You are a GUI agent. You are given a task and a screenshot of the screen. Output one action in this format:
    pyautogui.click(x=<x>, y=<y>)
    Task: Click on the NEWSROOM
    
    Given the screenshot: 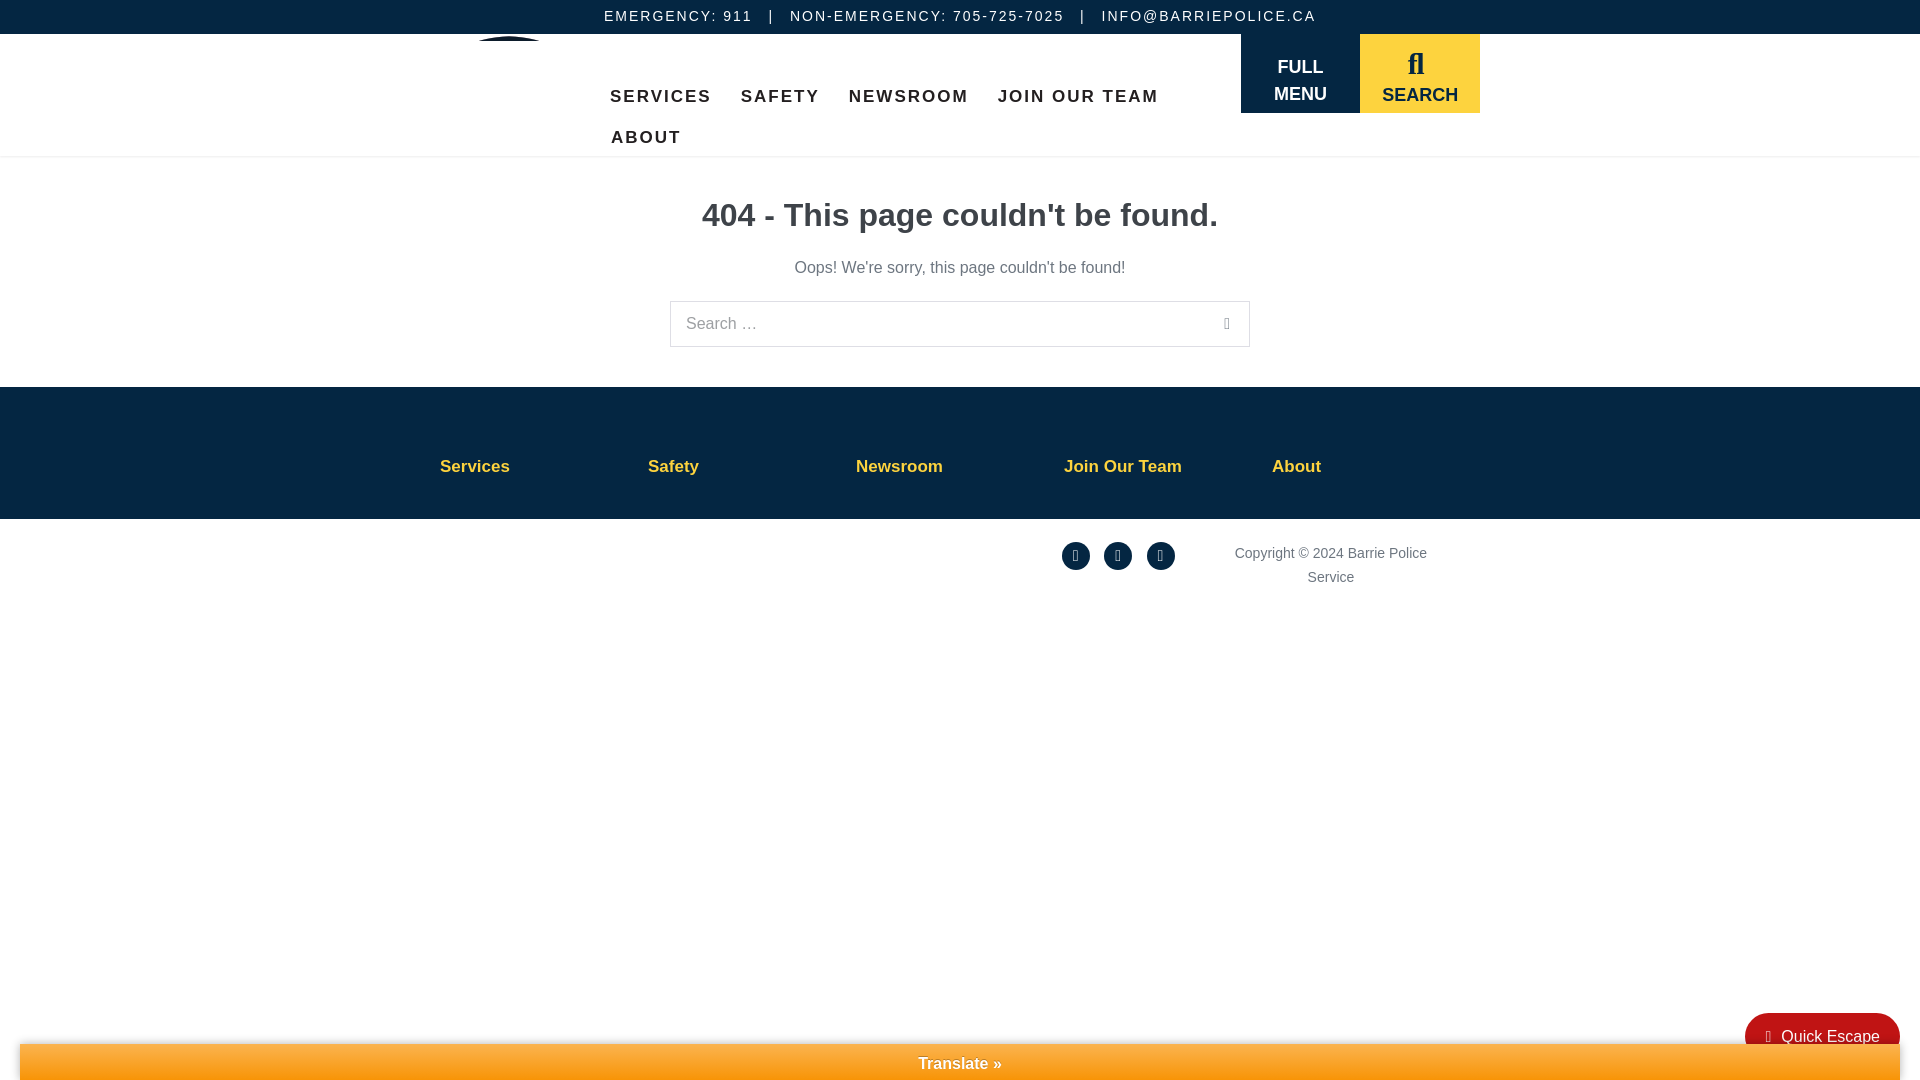 What is the action you would take?
    pyautogui.click(x=909, y=94)
    